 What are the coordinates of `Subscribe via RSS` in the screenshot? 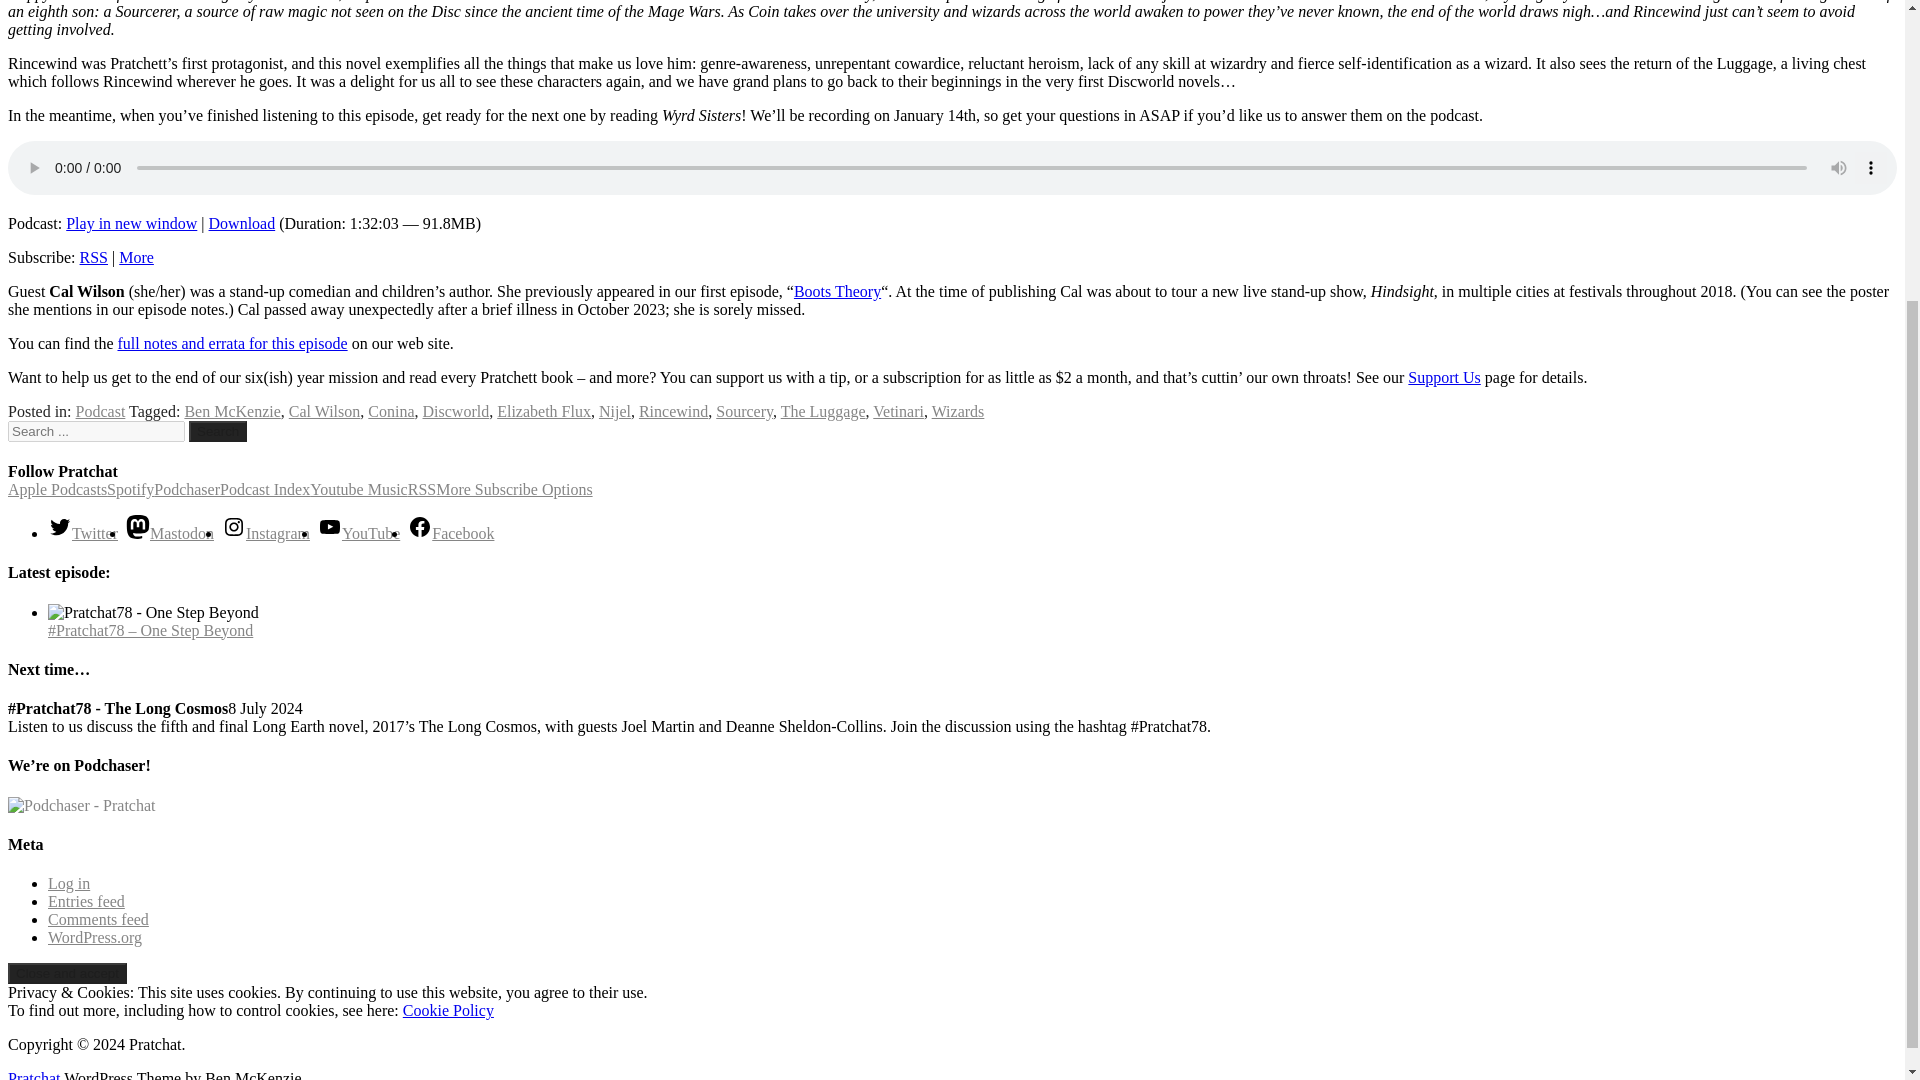 It's located at (421, 488).